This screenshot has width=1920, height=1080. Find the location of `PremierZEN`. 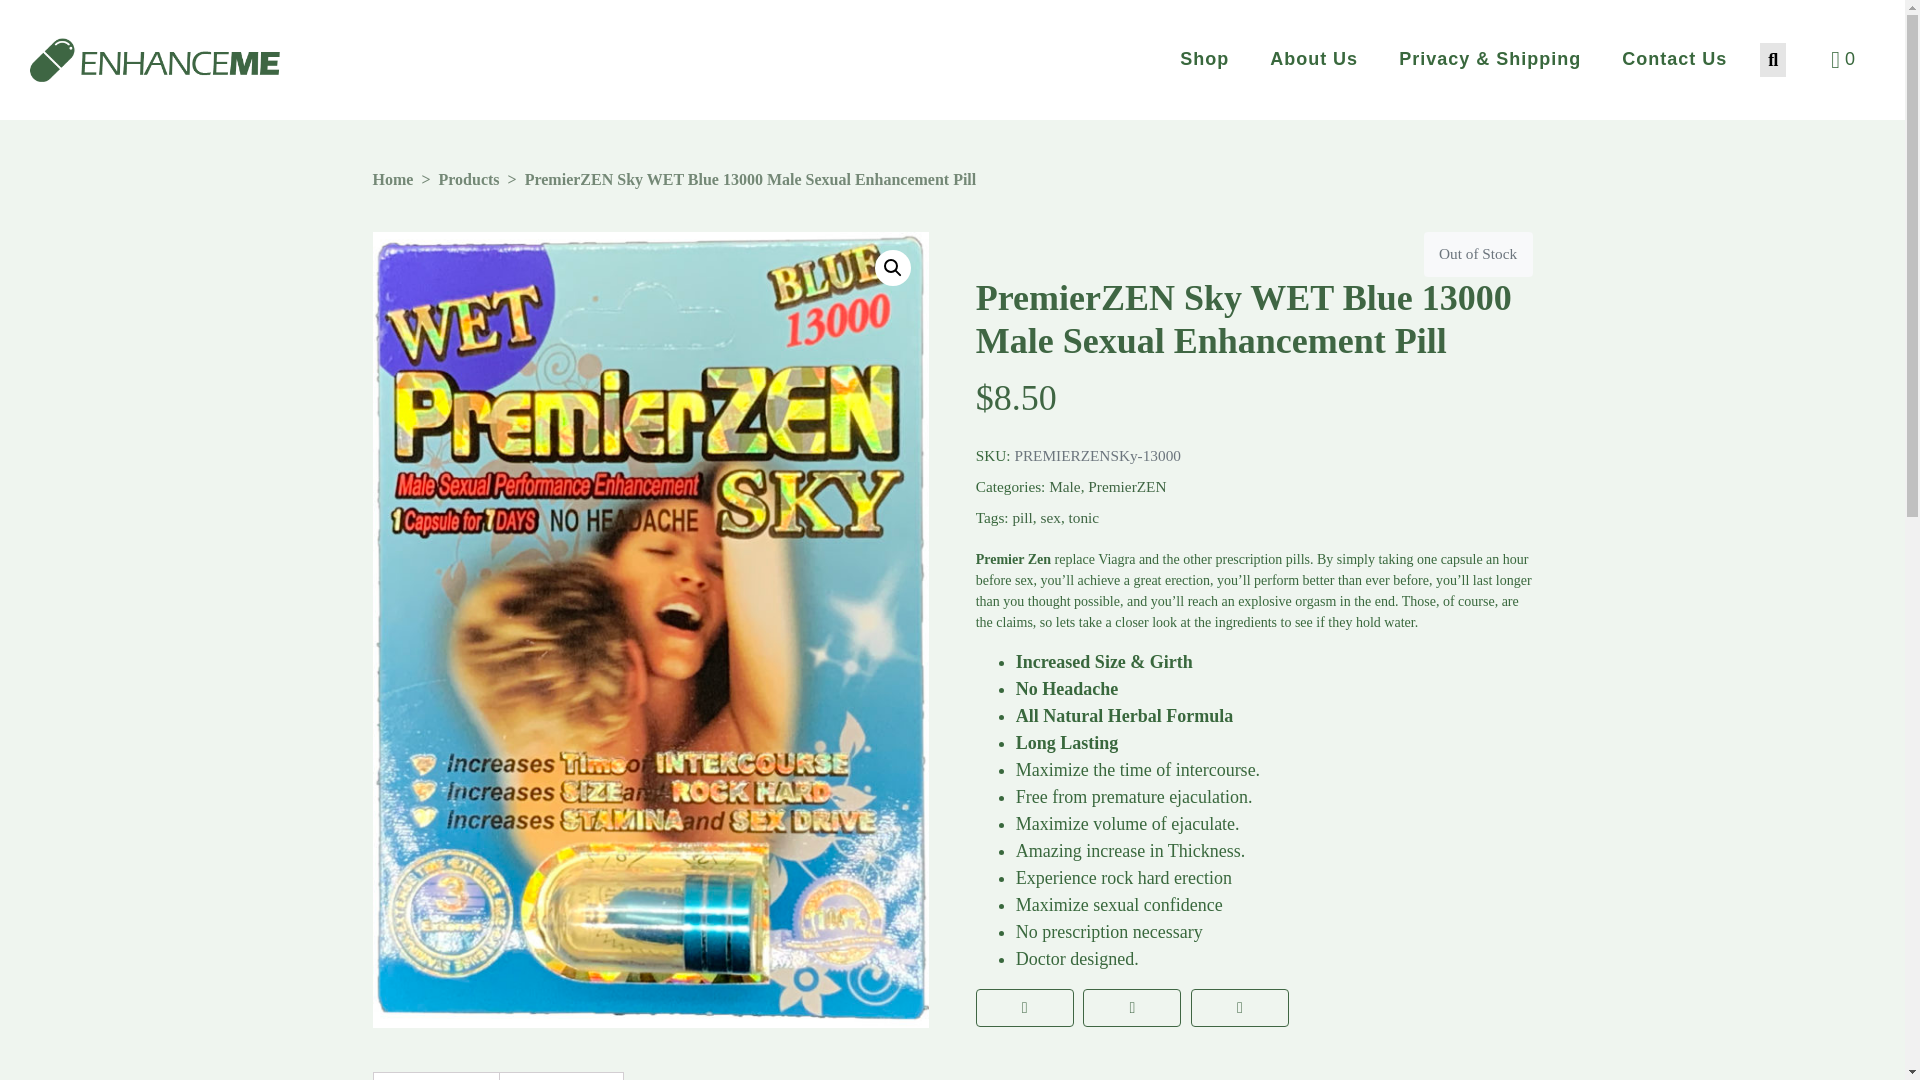

PremierZEN is located at coordinates (1126, 486).